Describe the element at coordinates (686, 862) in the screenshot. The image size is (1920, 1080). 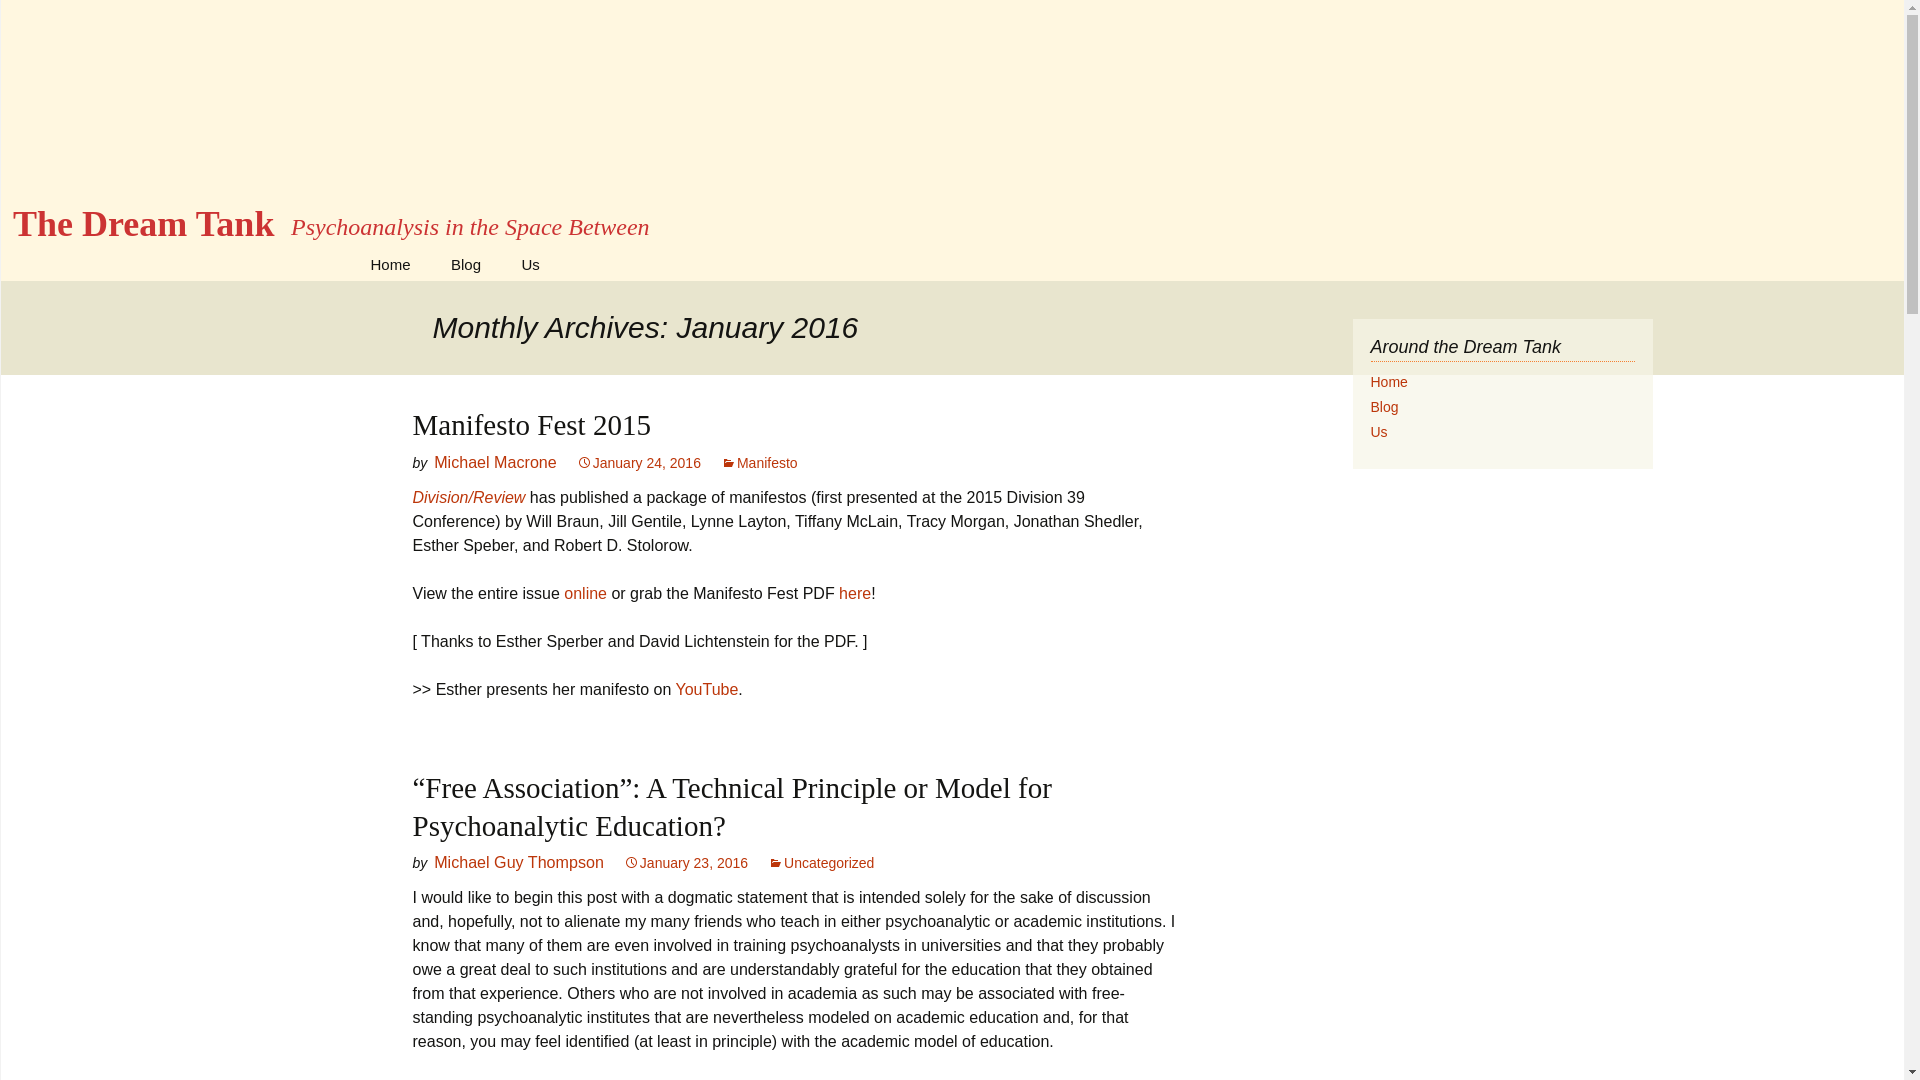
I see `Skip to content` at that location.